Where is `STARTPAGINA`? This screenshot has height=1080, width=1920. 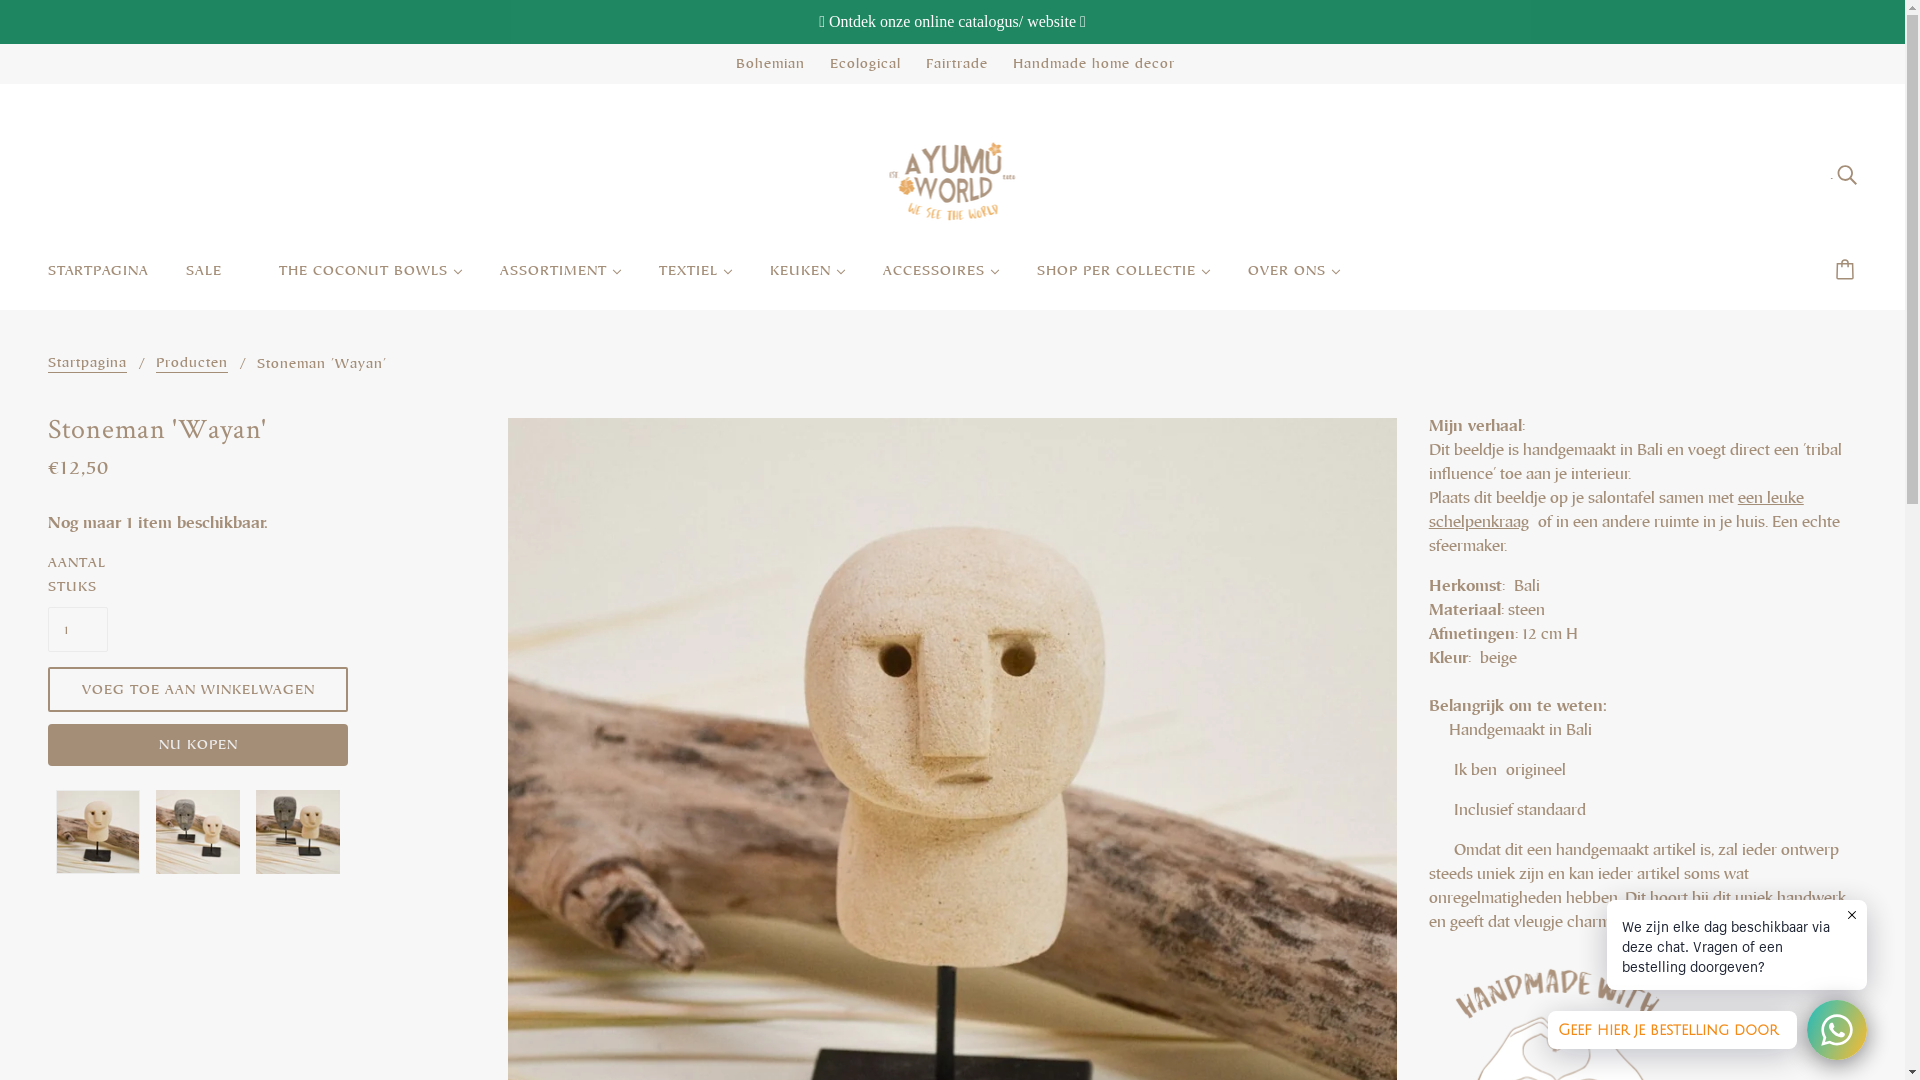
STARTPAGINA is located at coordinates (98, 279).